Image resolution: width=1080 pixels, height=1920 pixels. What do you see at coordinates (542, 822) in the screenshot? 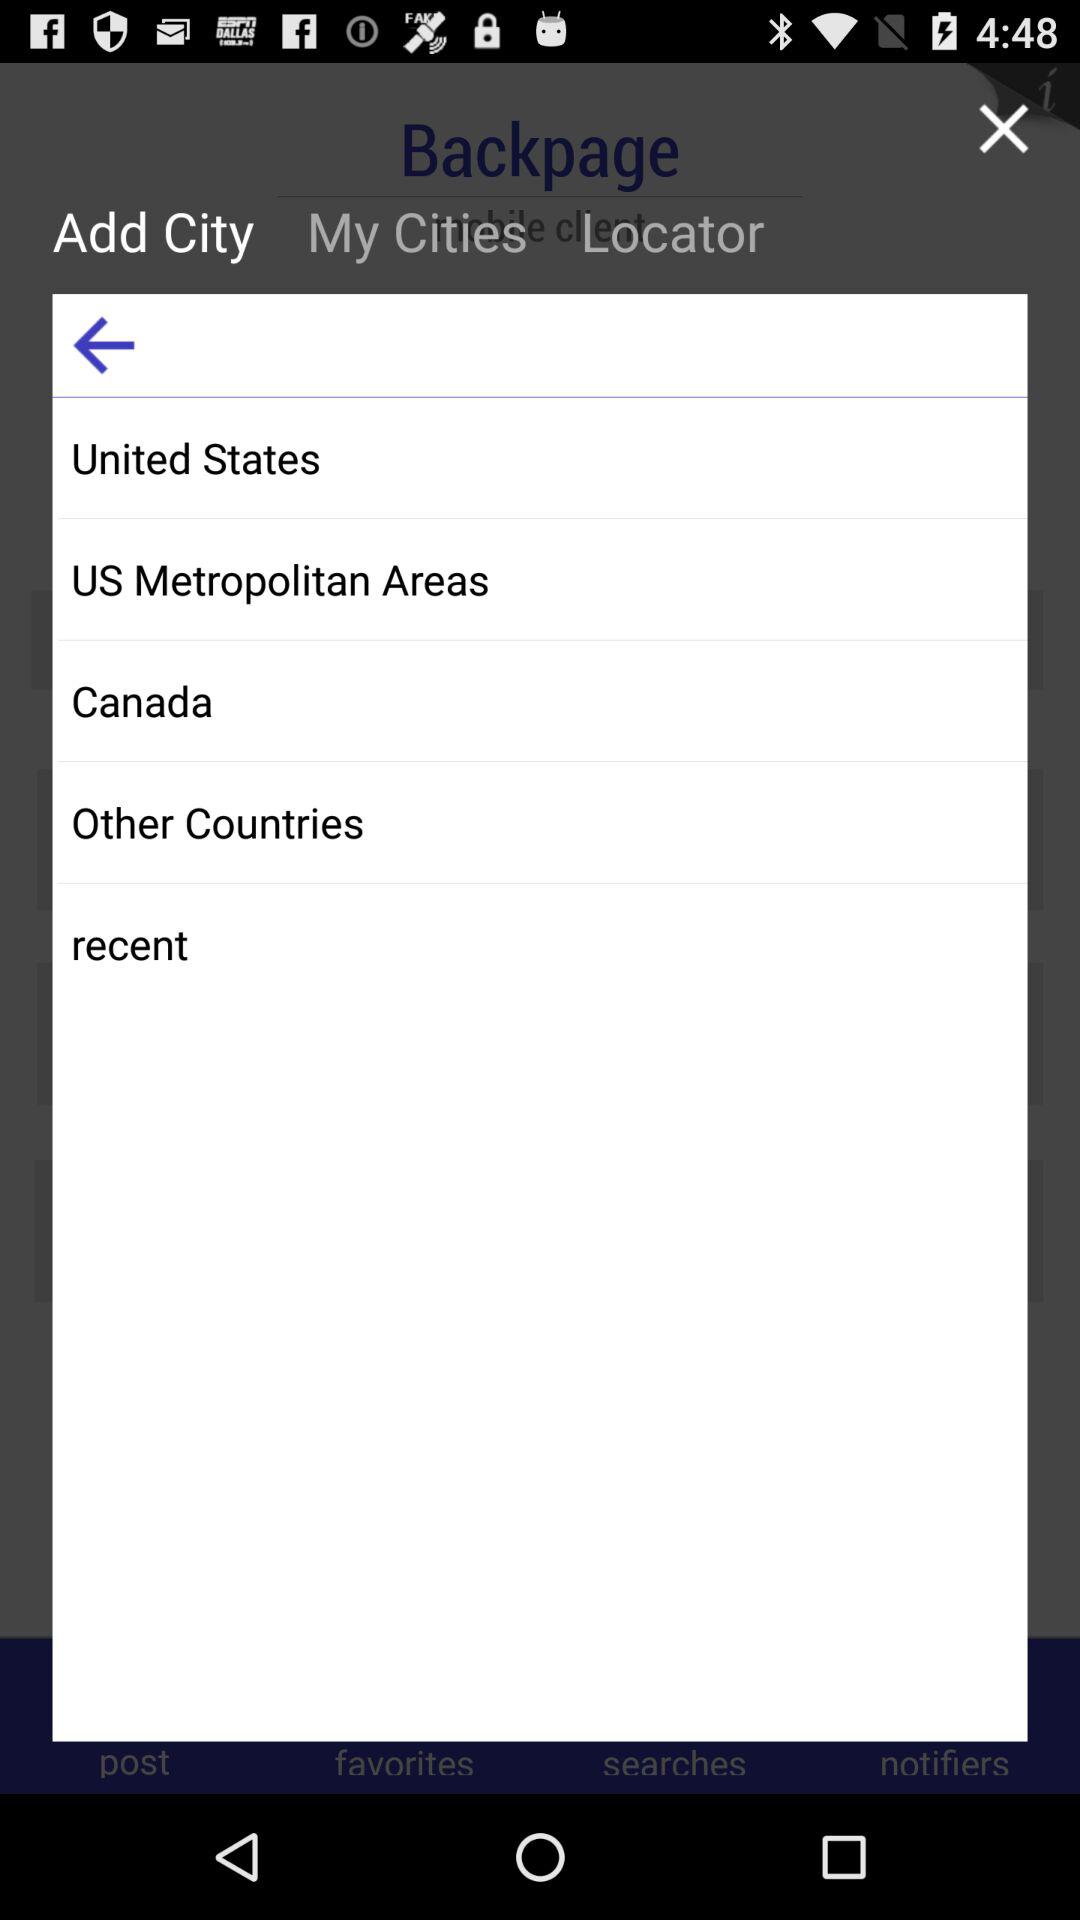
I see `swipe until other countries app` at bounding box center [542, 822].